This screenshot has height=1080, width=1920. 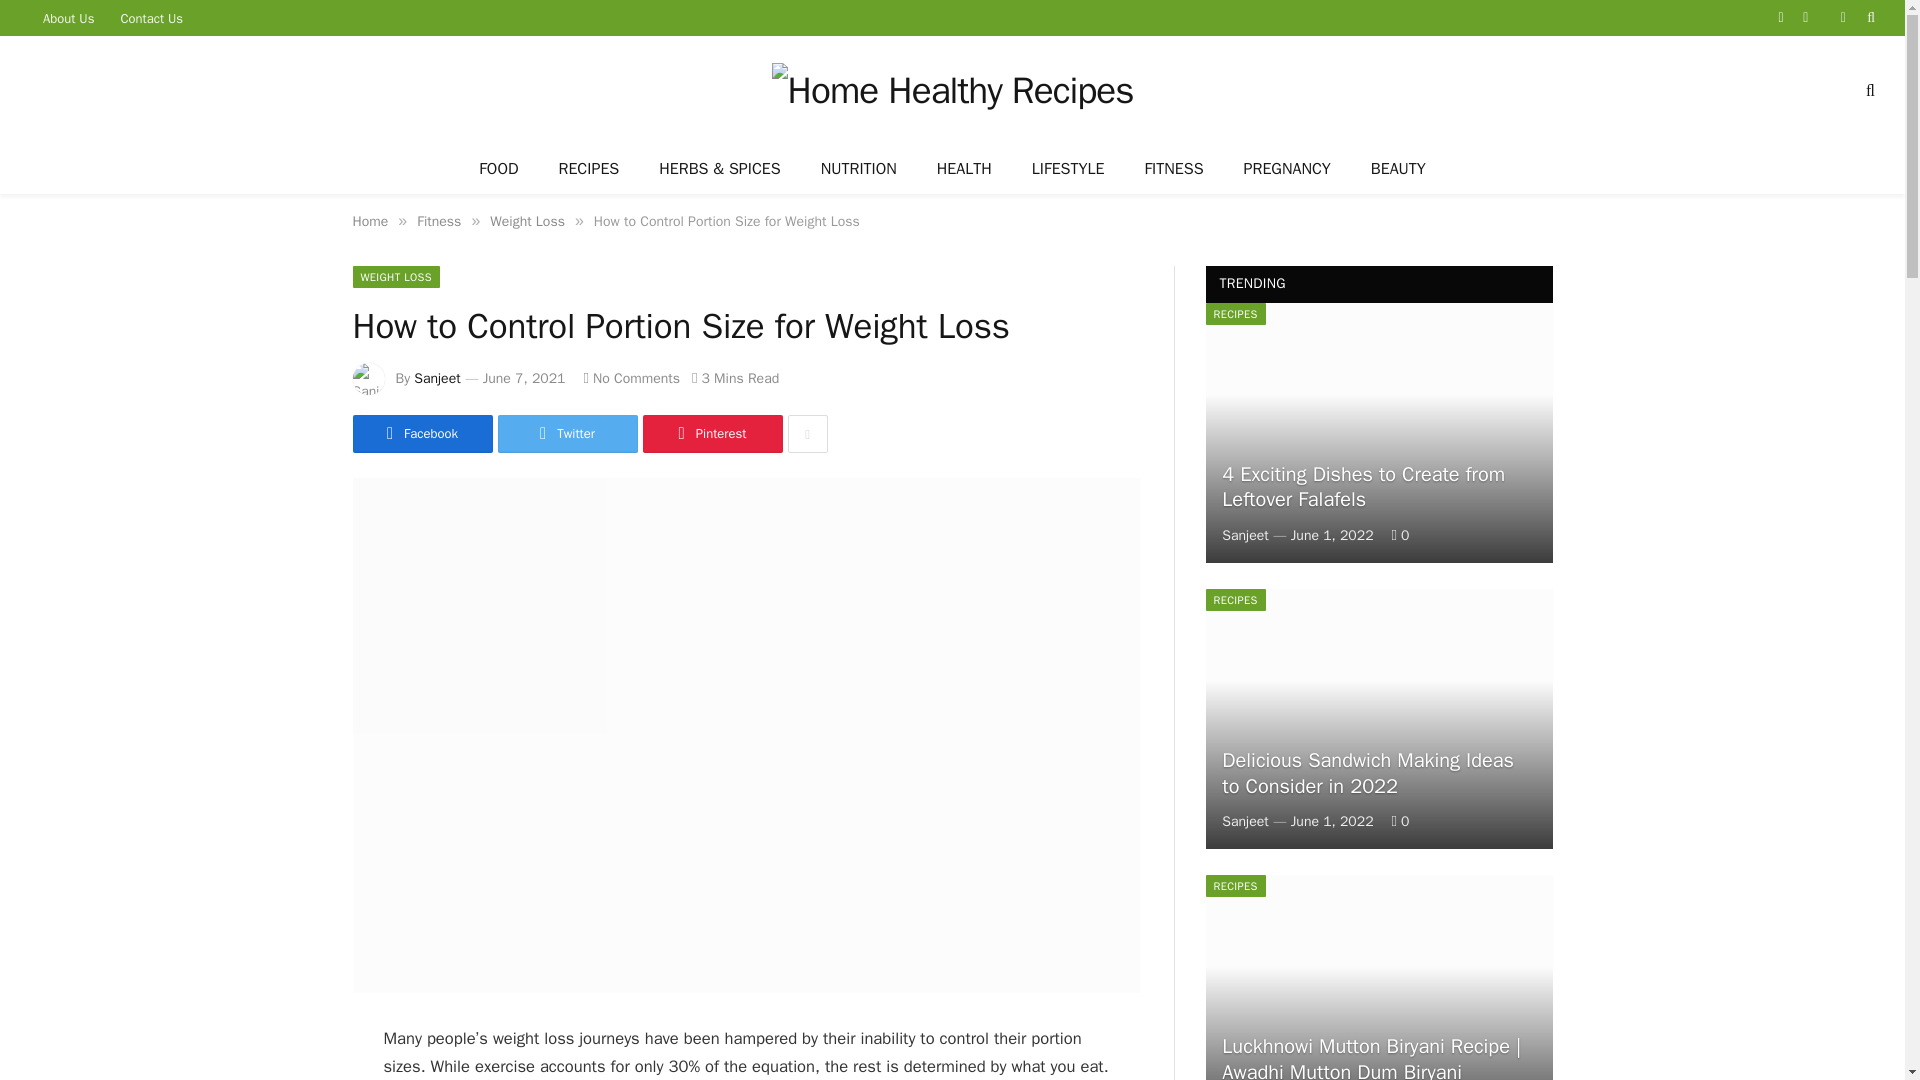 I want to click on Twitter, so click(x=567, y=433).